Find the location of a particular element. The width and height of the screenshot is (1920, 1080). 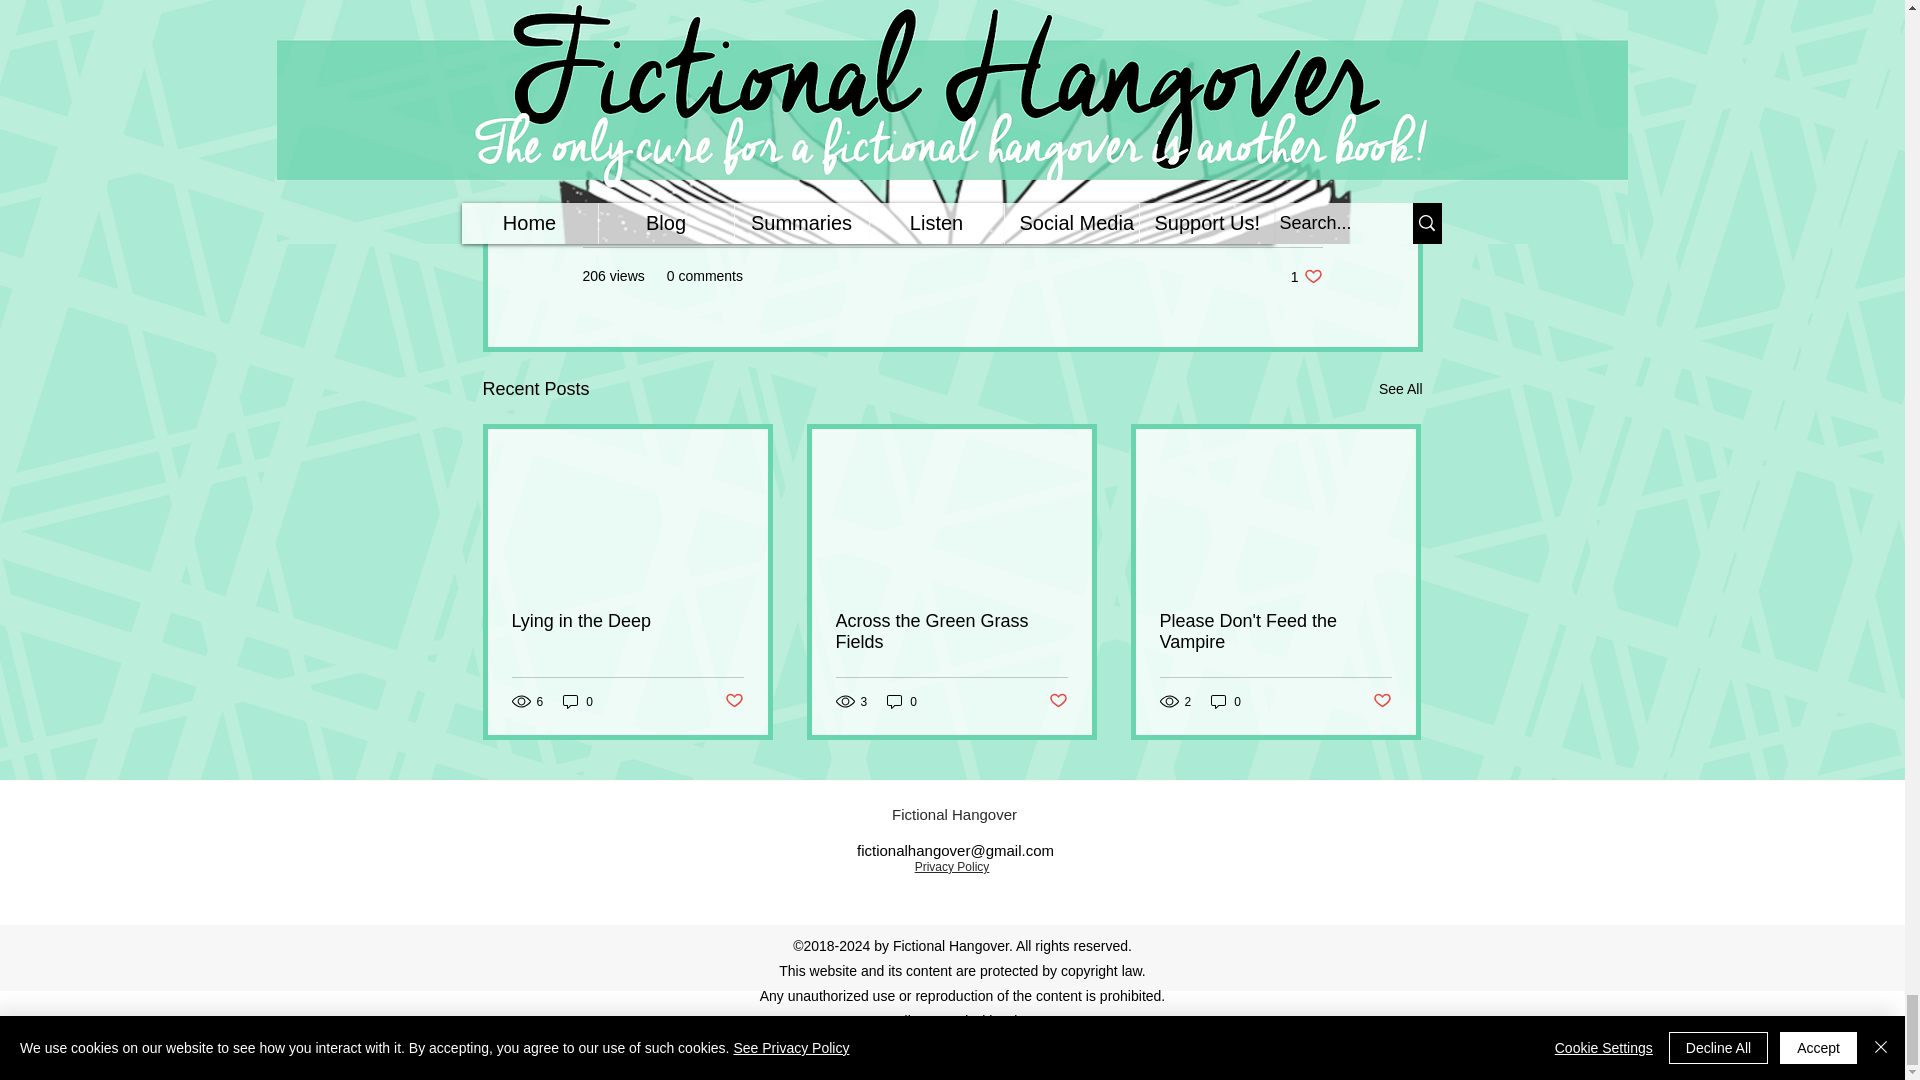

See All is located at coordinates (1306, 276).